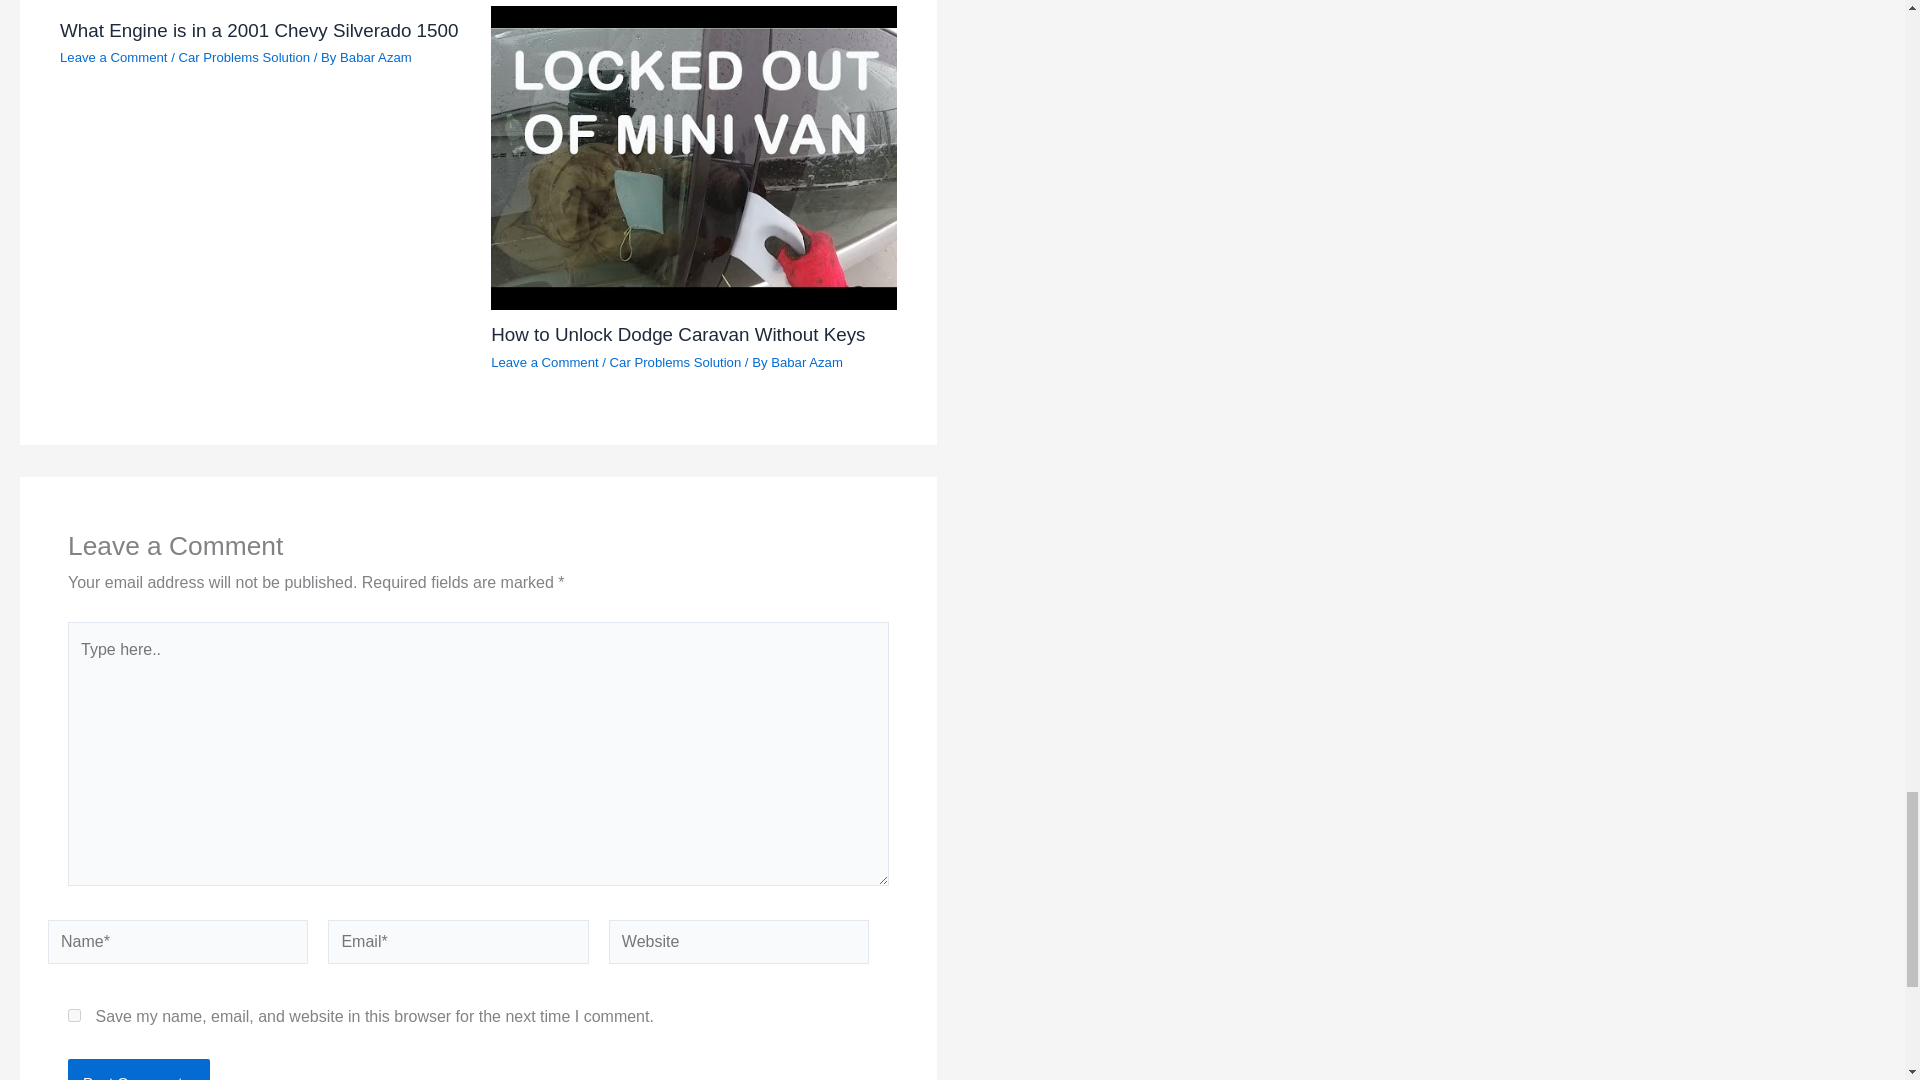 The height and width of the screenshot is (1080, 1920). Describe the element at coordinates (376, 56) in the screenshot. I see `Babar Azam` at that location.